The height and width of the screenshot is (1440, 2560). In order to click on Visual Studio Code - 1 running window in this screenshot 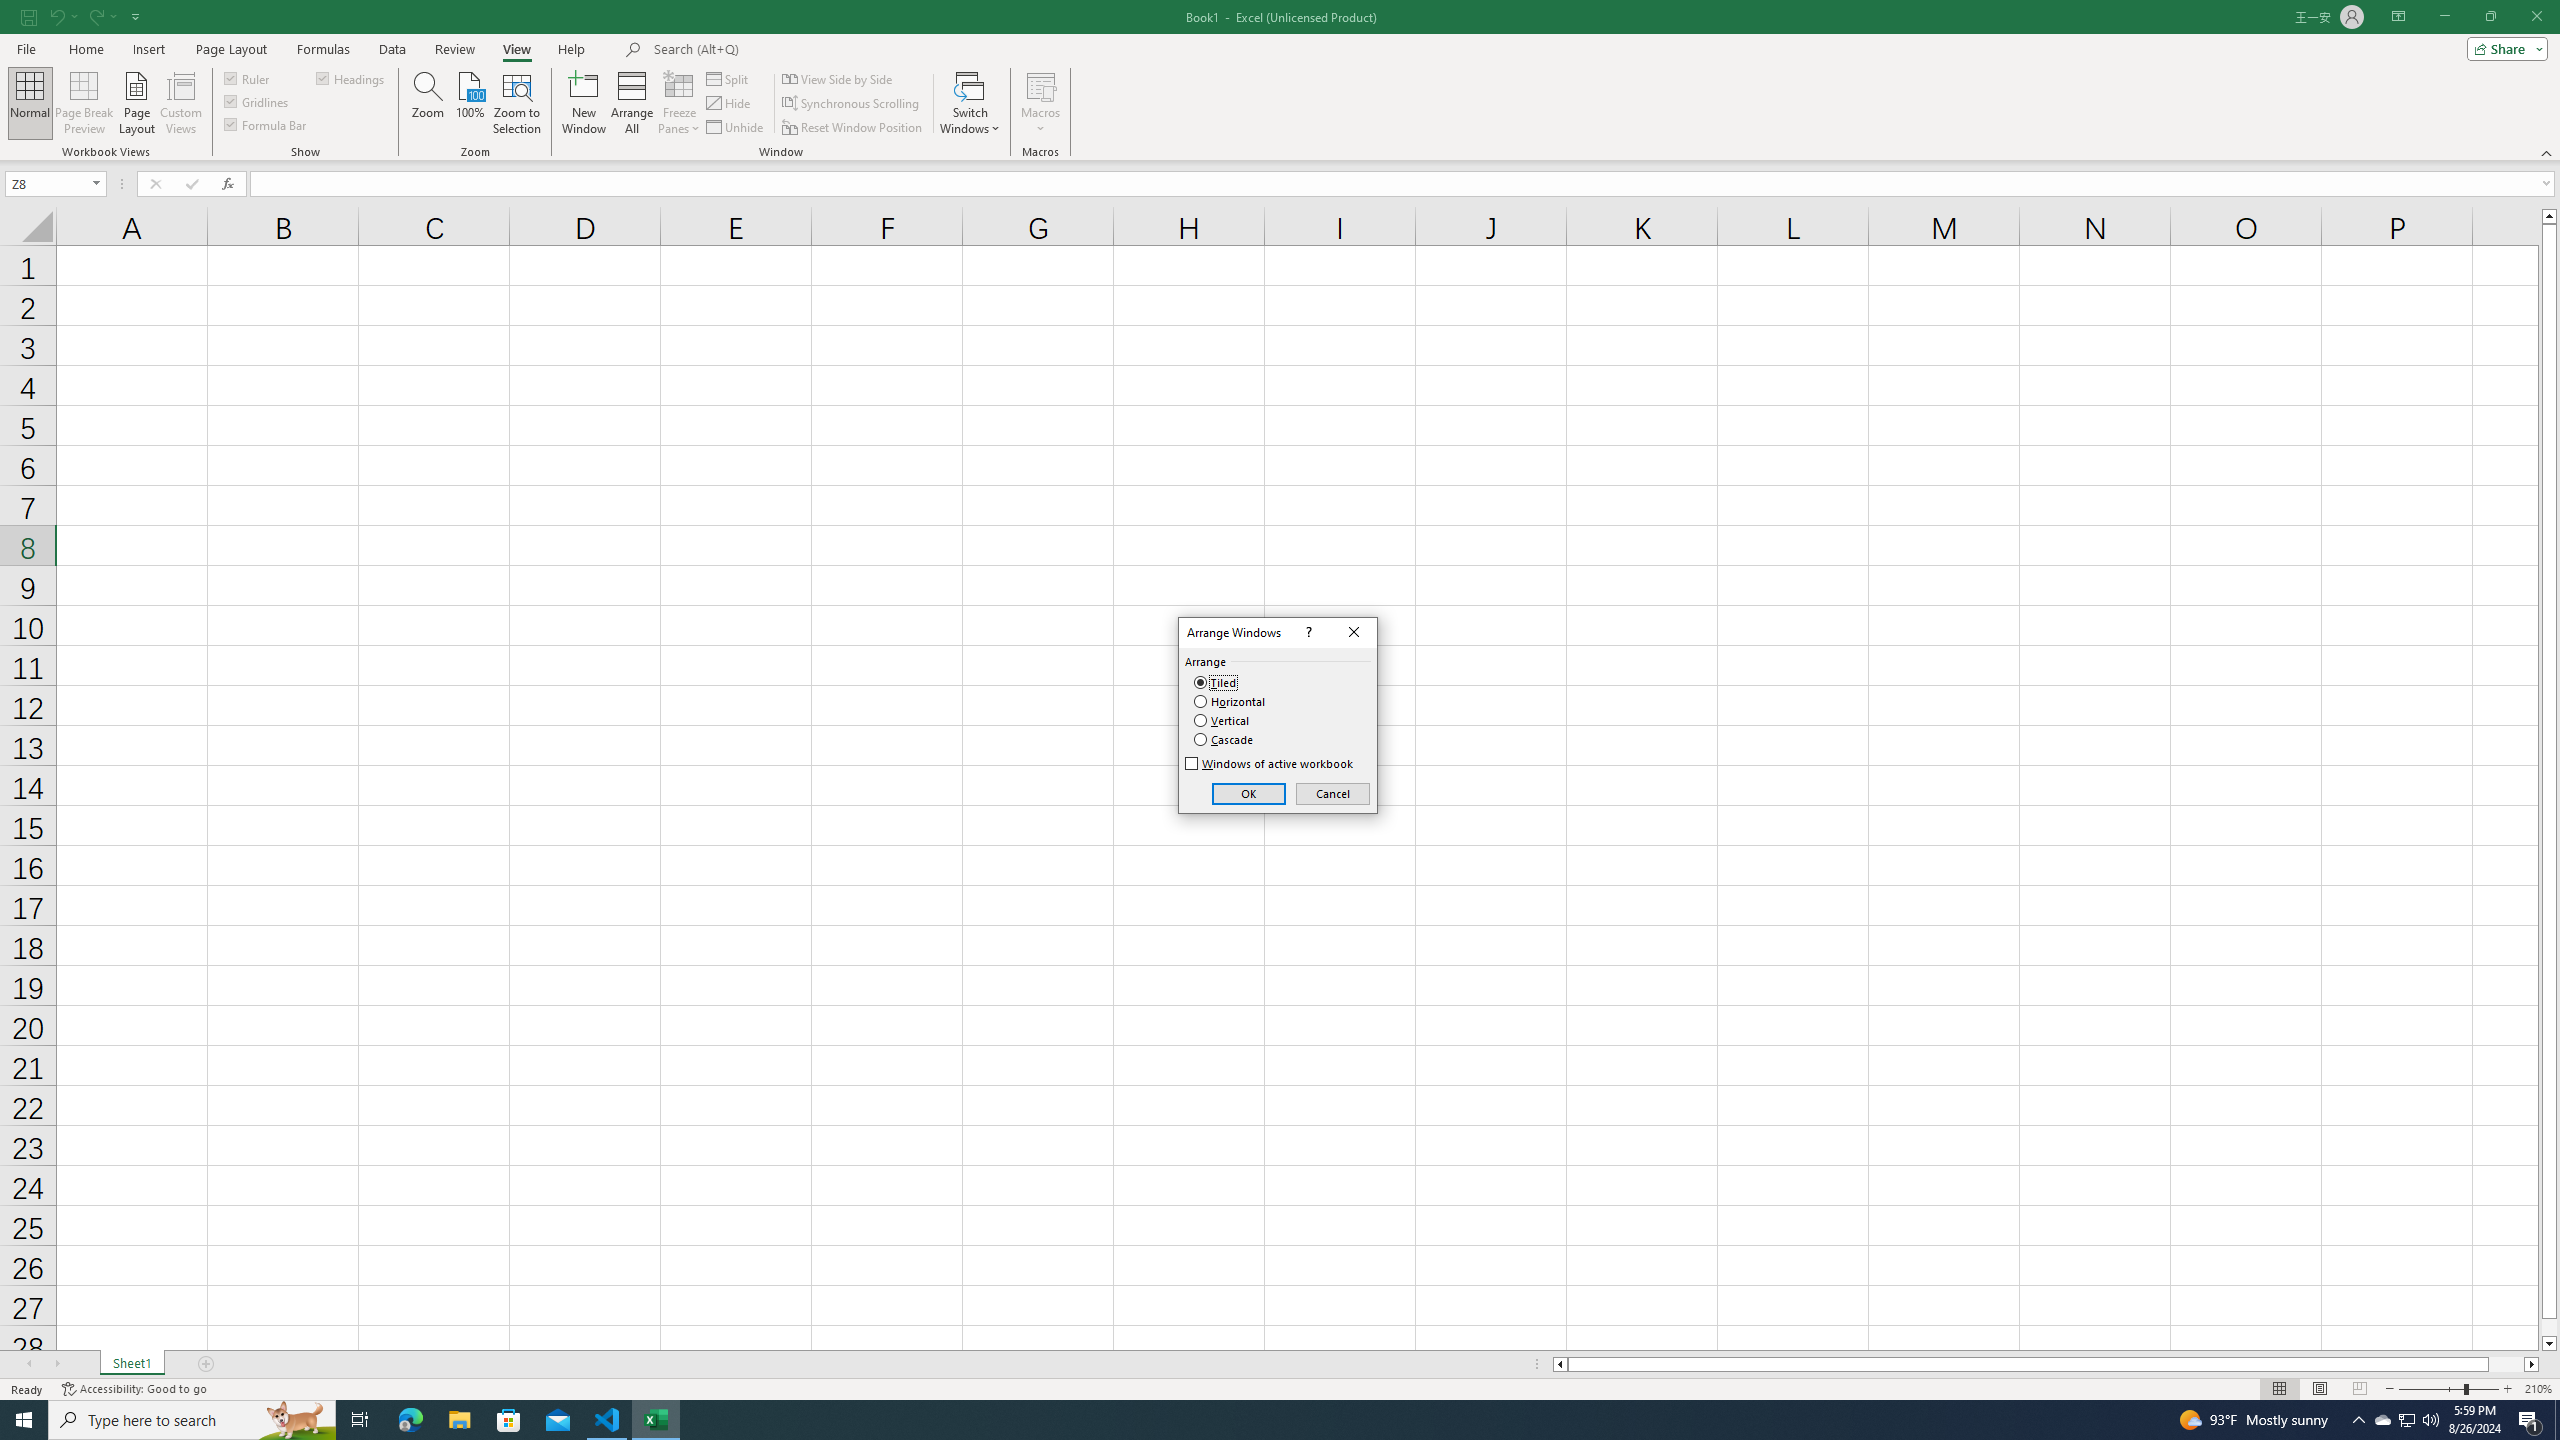, I will do `click(608, 1420)`.